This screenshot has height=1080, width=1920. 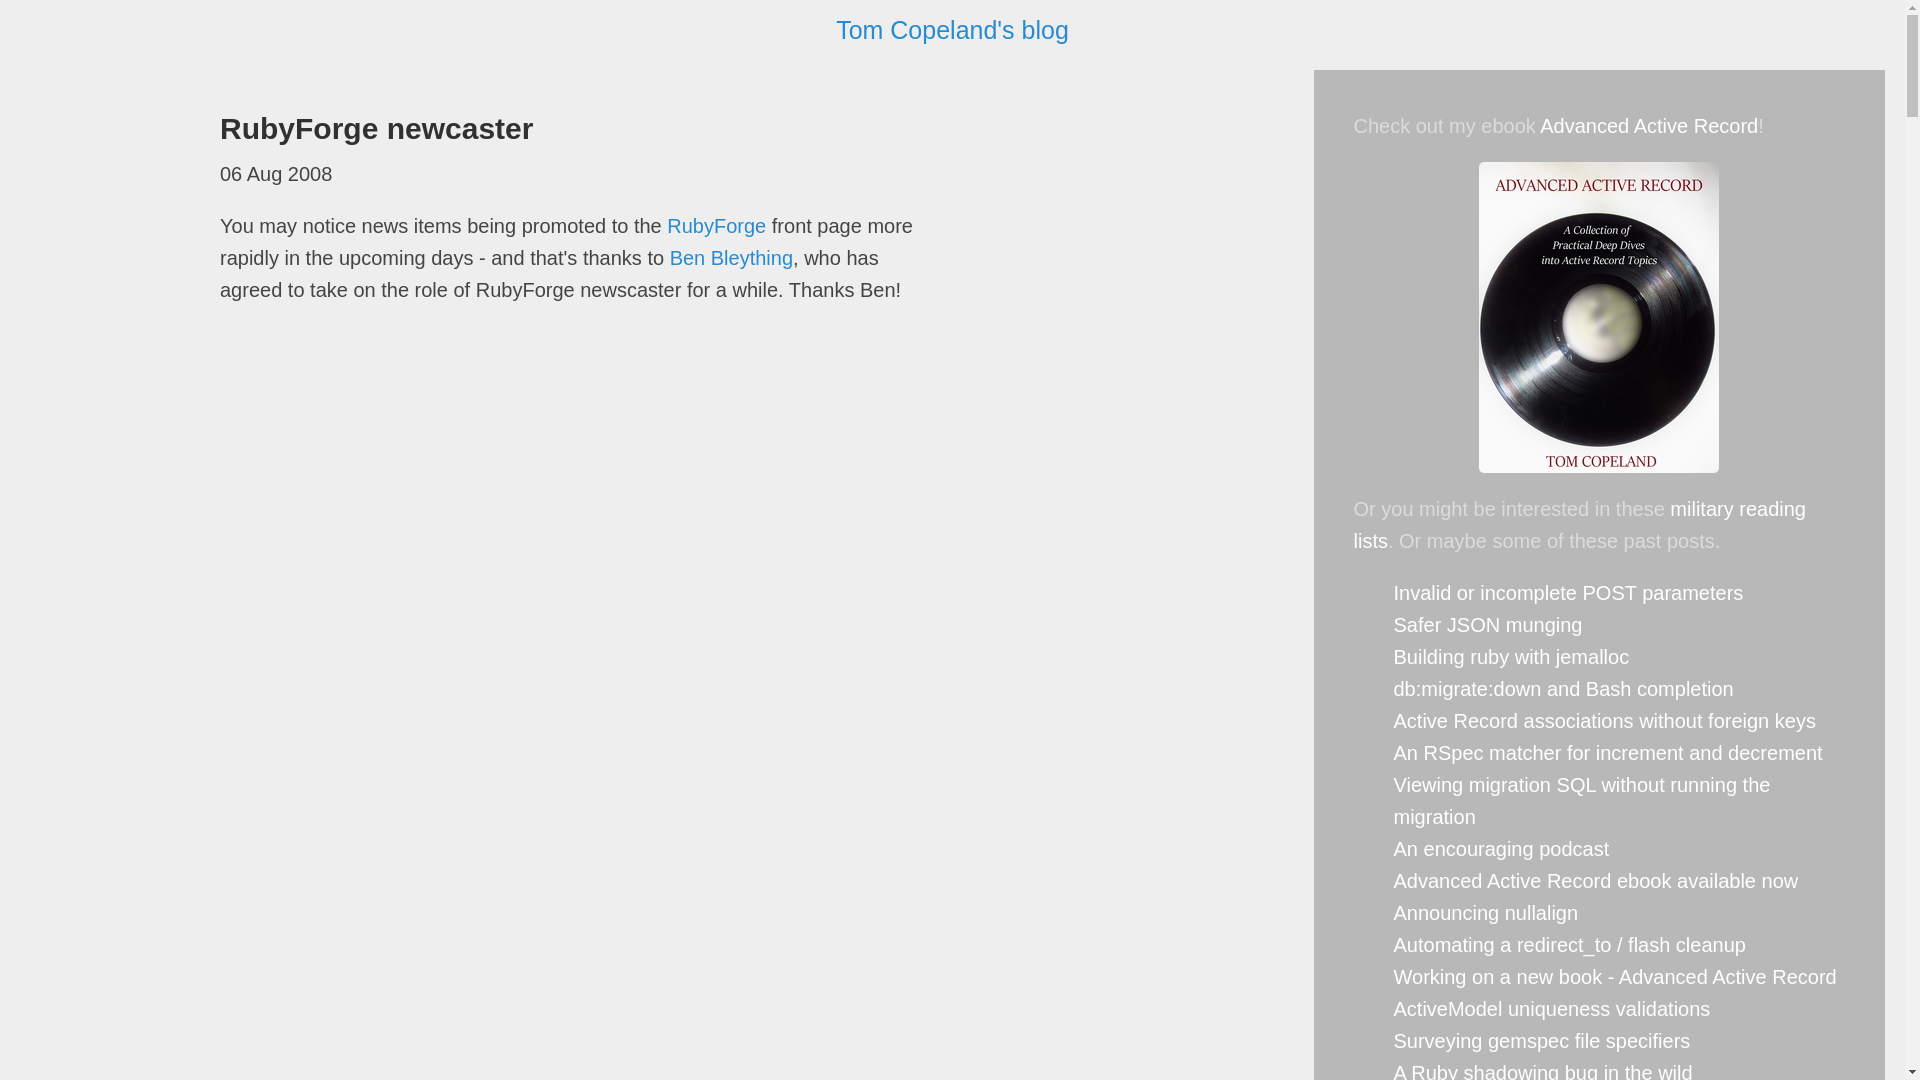 What do you see at coordinates (1563, 688) in the screenshot?
I see `db:migrate:down and Bash completion` at bounding box center [1563, 688].